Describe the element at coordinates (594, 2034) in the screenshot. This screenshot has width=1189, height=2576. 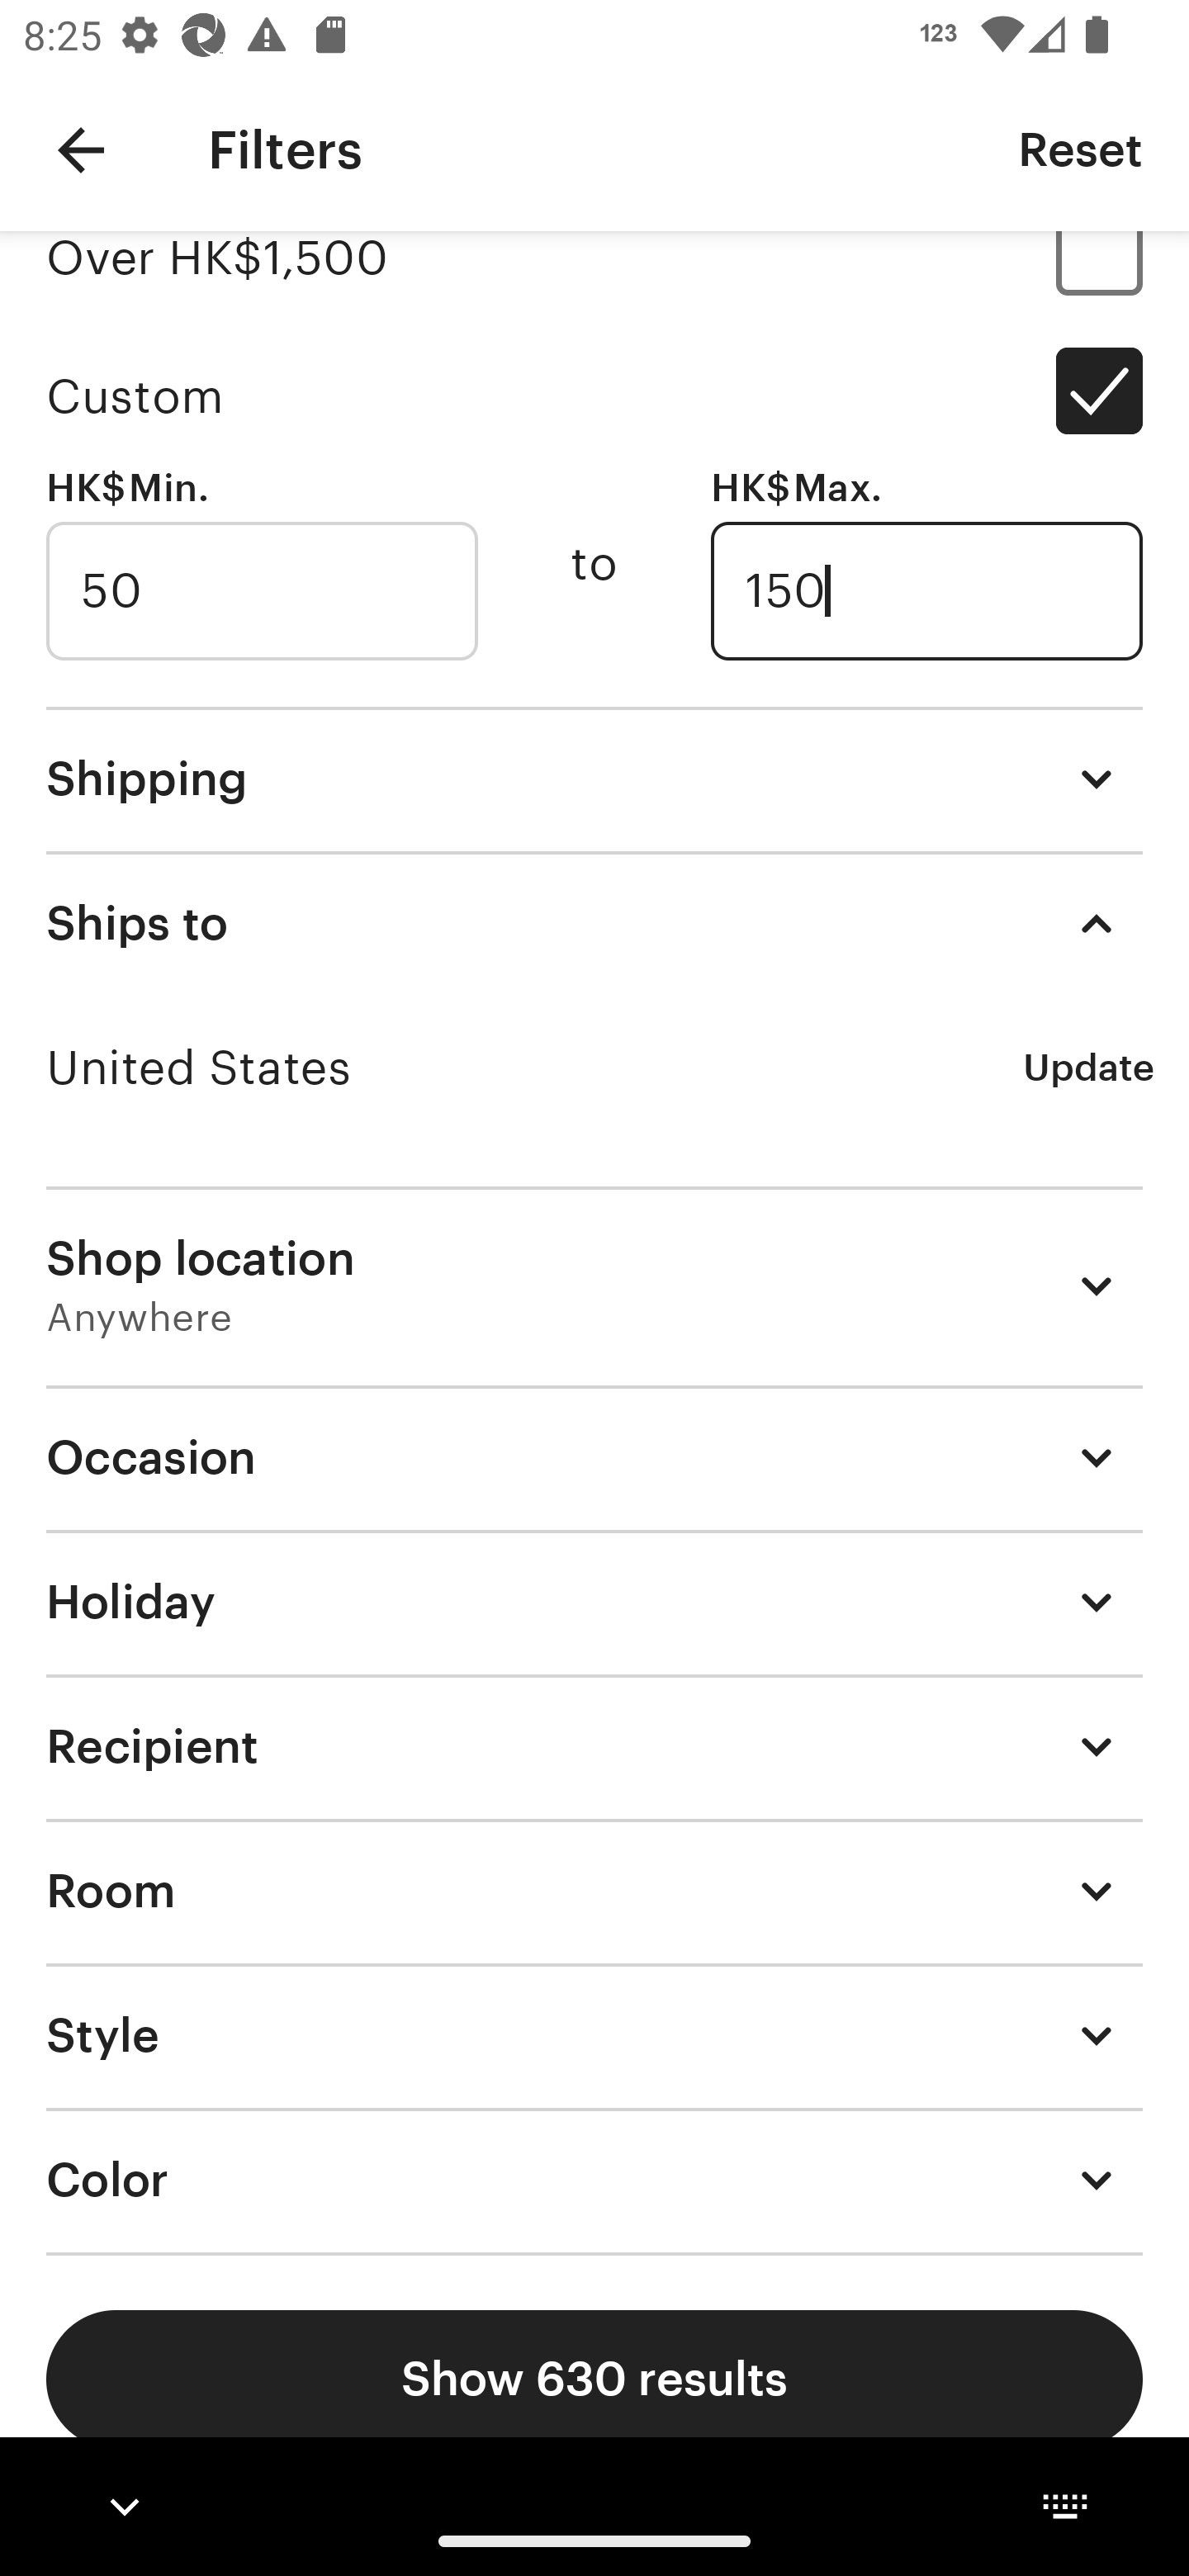
I see `Style` at that location.